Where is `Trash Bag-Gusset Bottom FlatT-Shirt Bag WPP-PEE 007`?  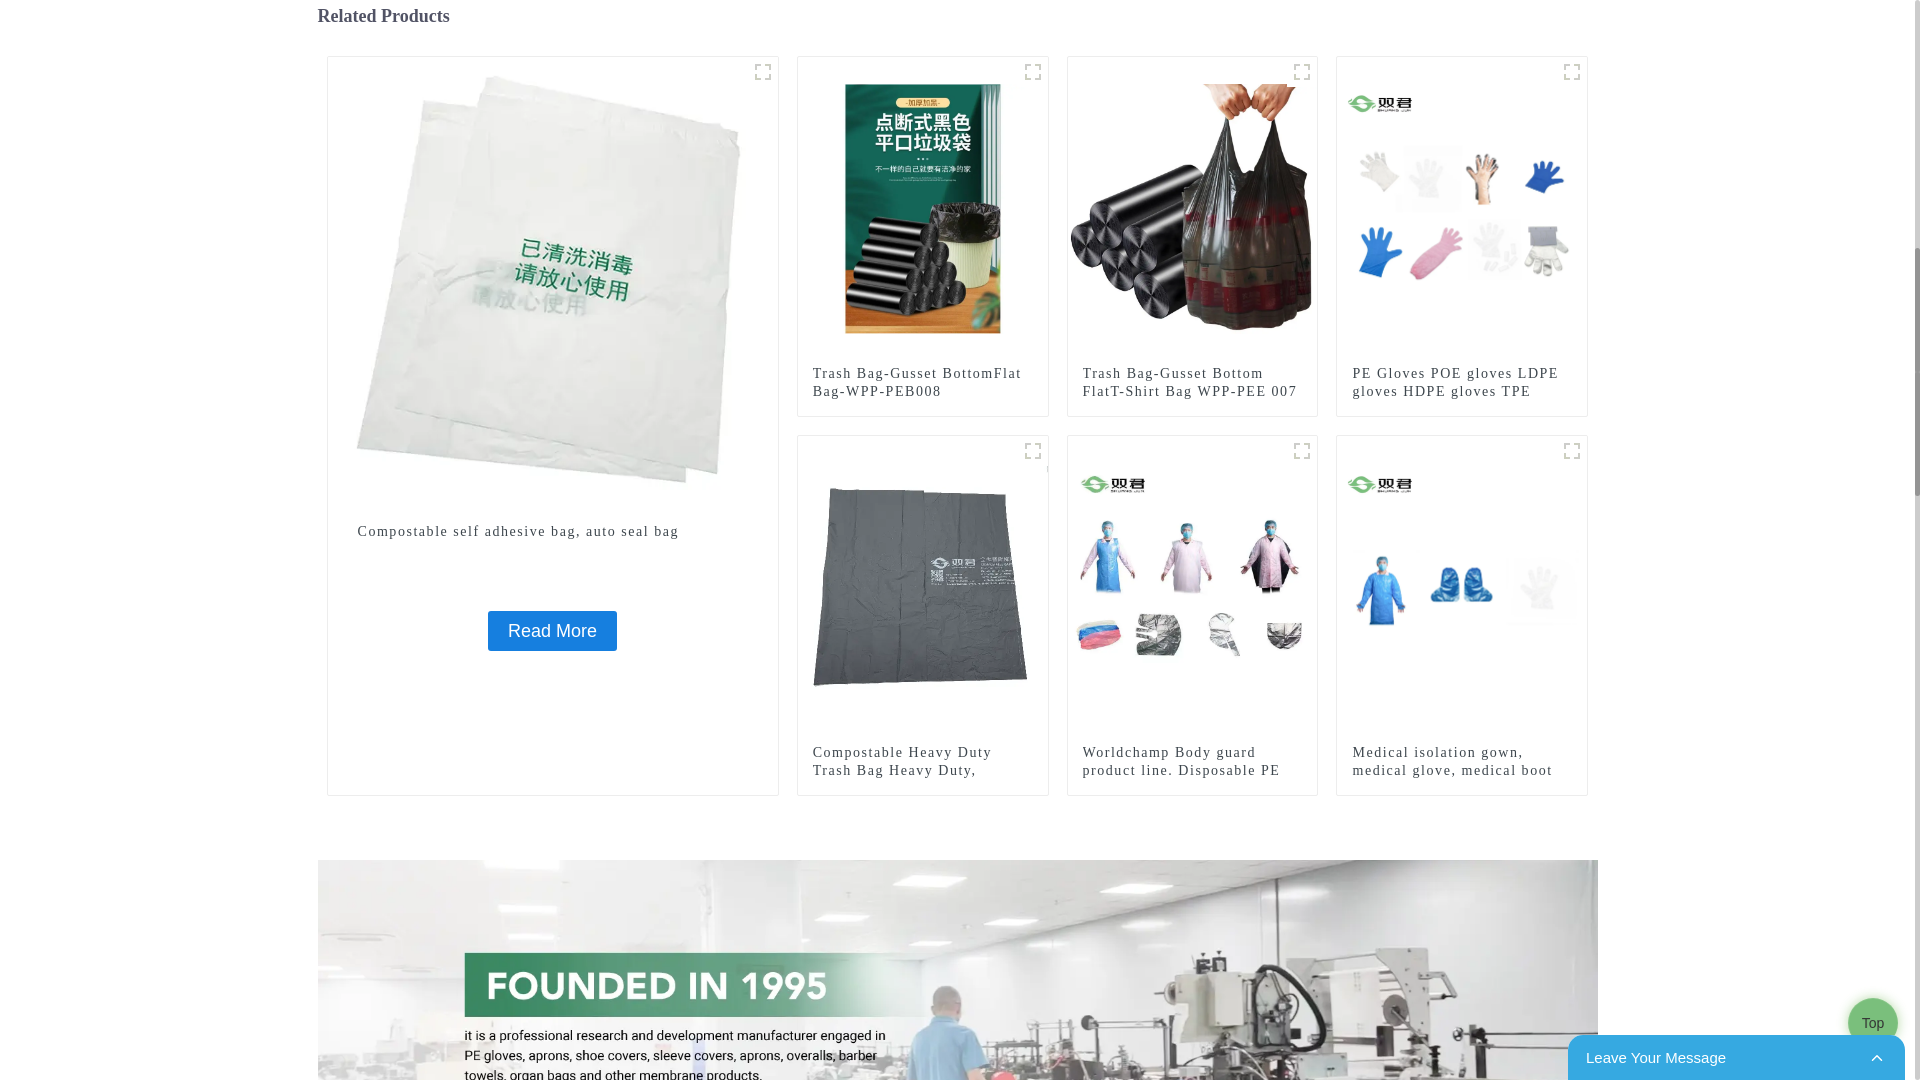 Trash Bag-Gusset Bottom FlatT-Shirt Bag WPP-PEE 007 is located at coordinates (1192, 206).